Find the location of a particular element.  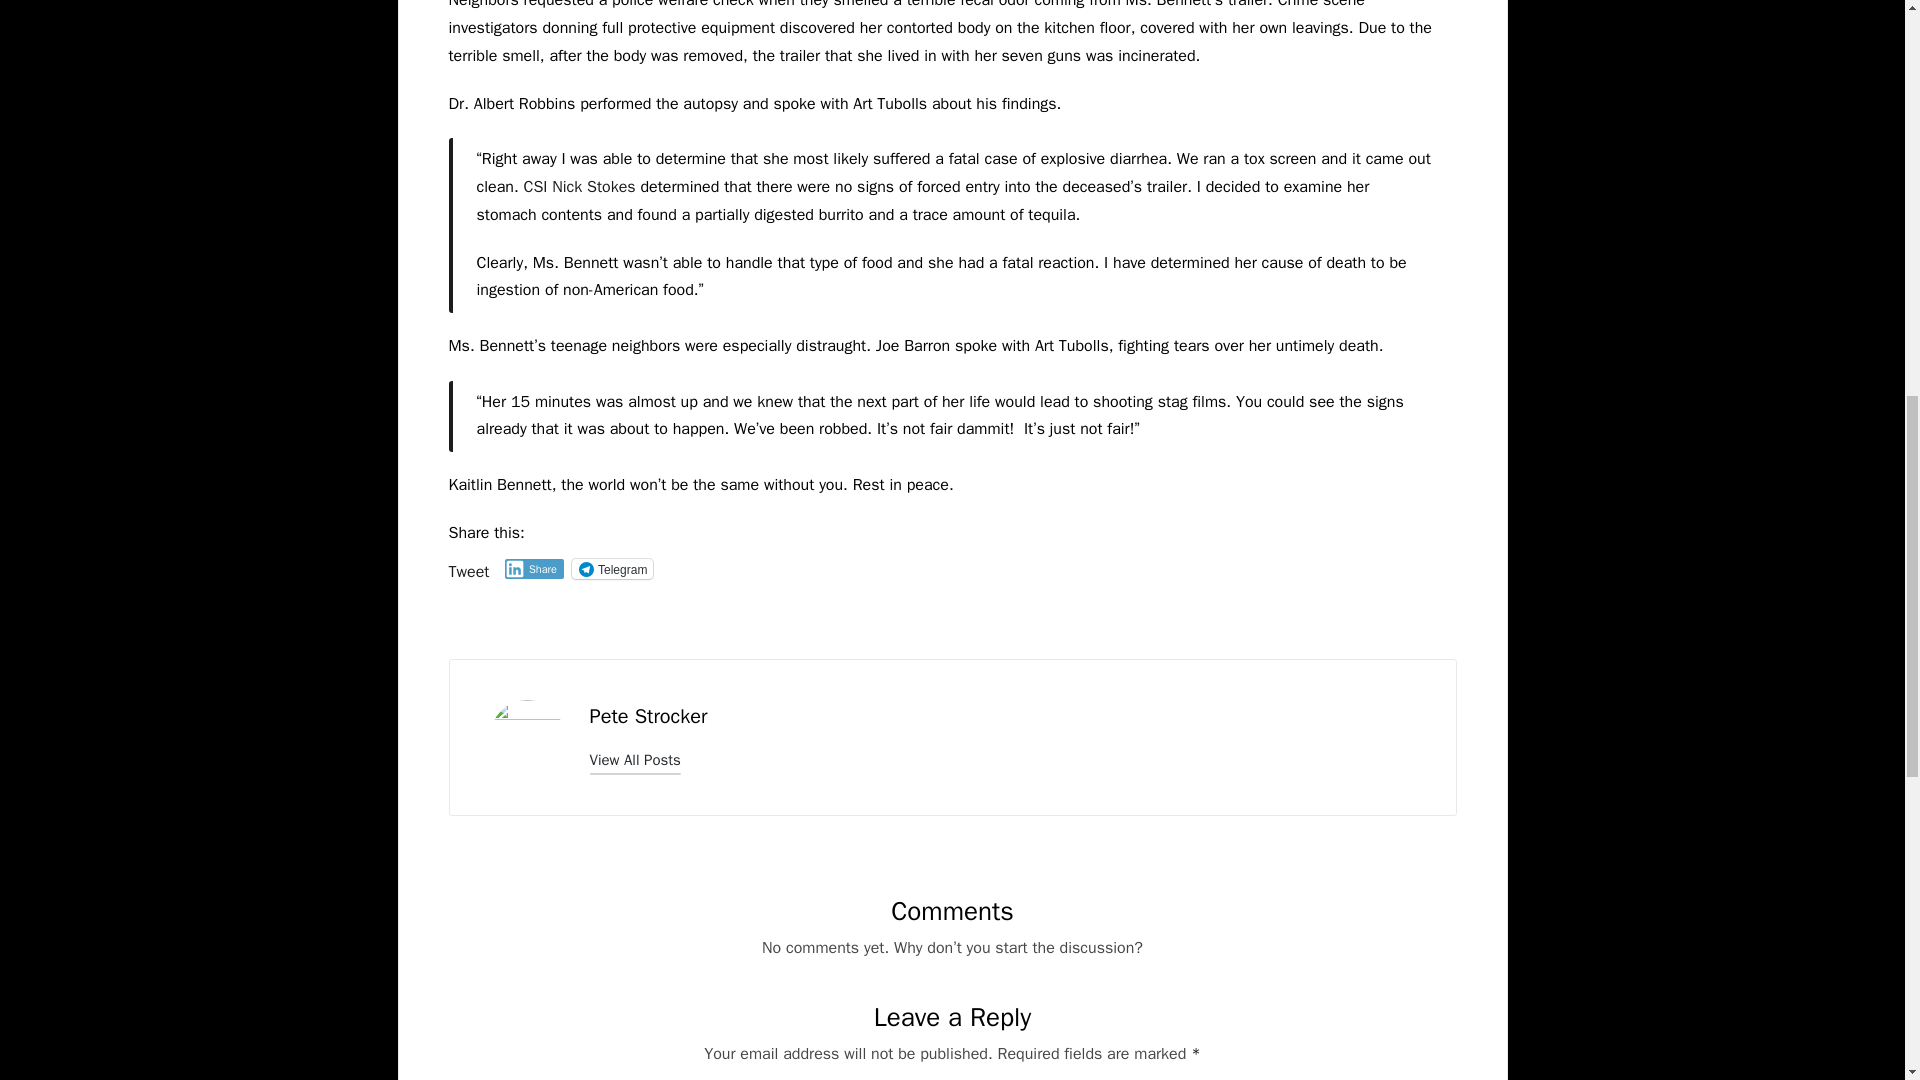

Click to share on Telegram is located at coordinates (612, 568).